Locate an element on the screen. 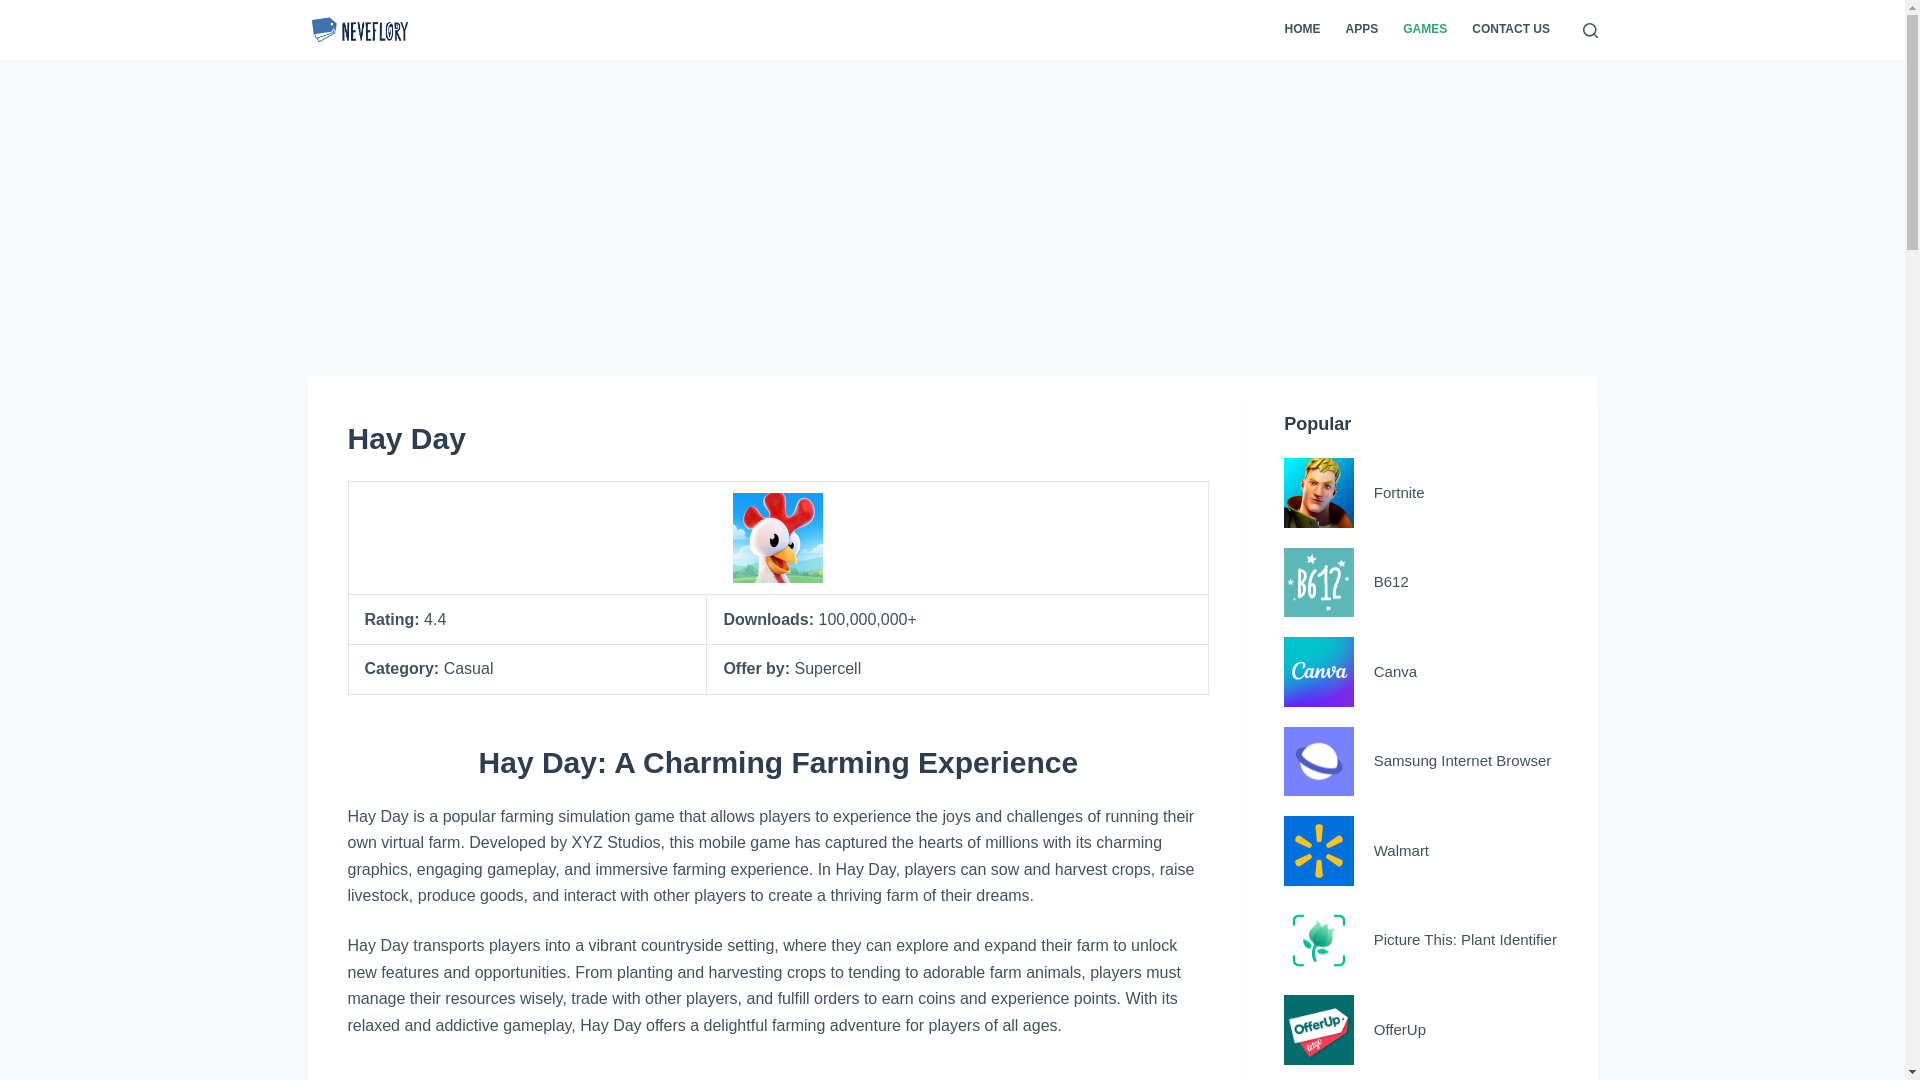 The image size is (1920, 1080). Picture This: Plant Identifier is located at coordinates (1423, 941).